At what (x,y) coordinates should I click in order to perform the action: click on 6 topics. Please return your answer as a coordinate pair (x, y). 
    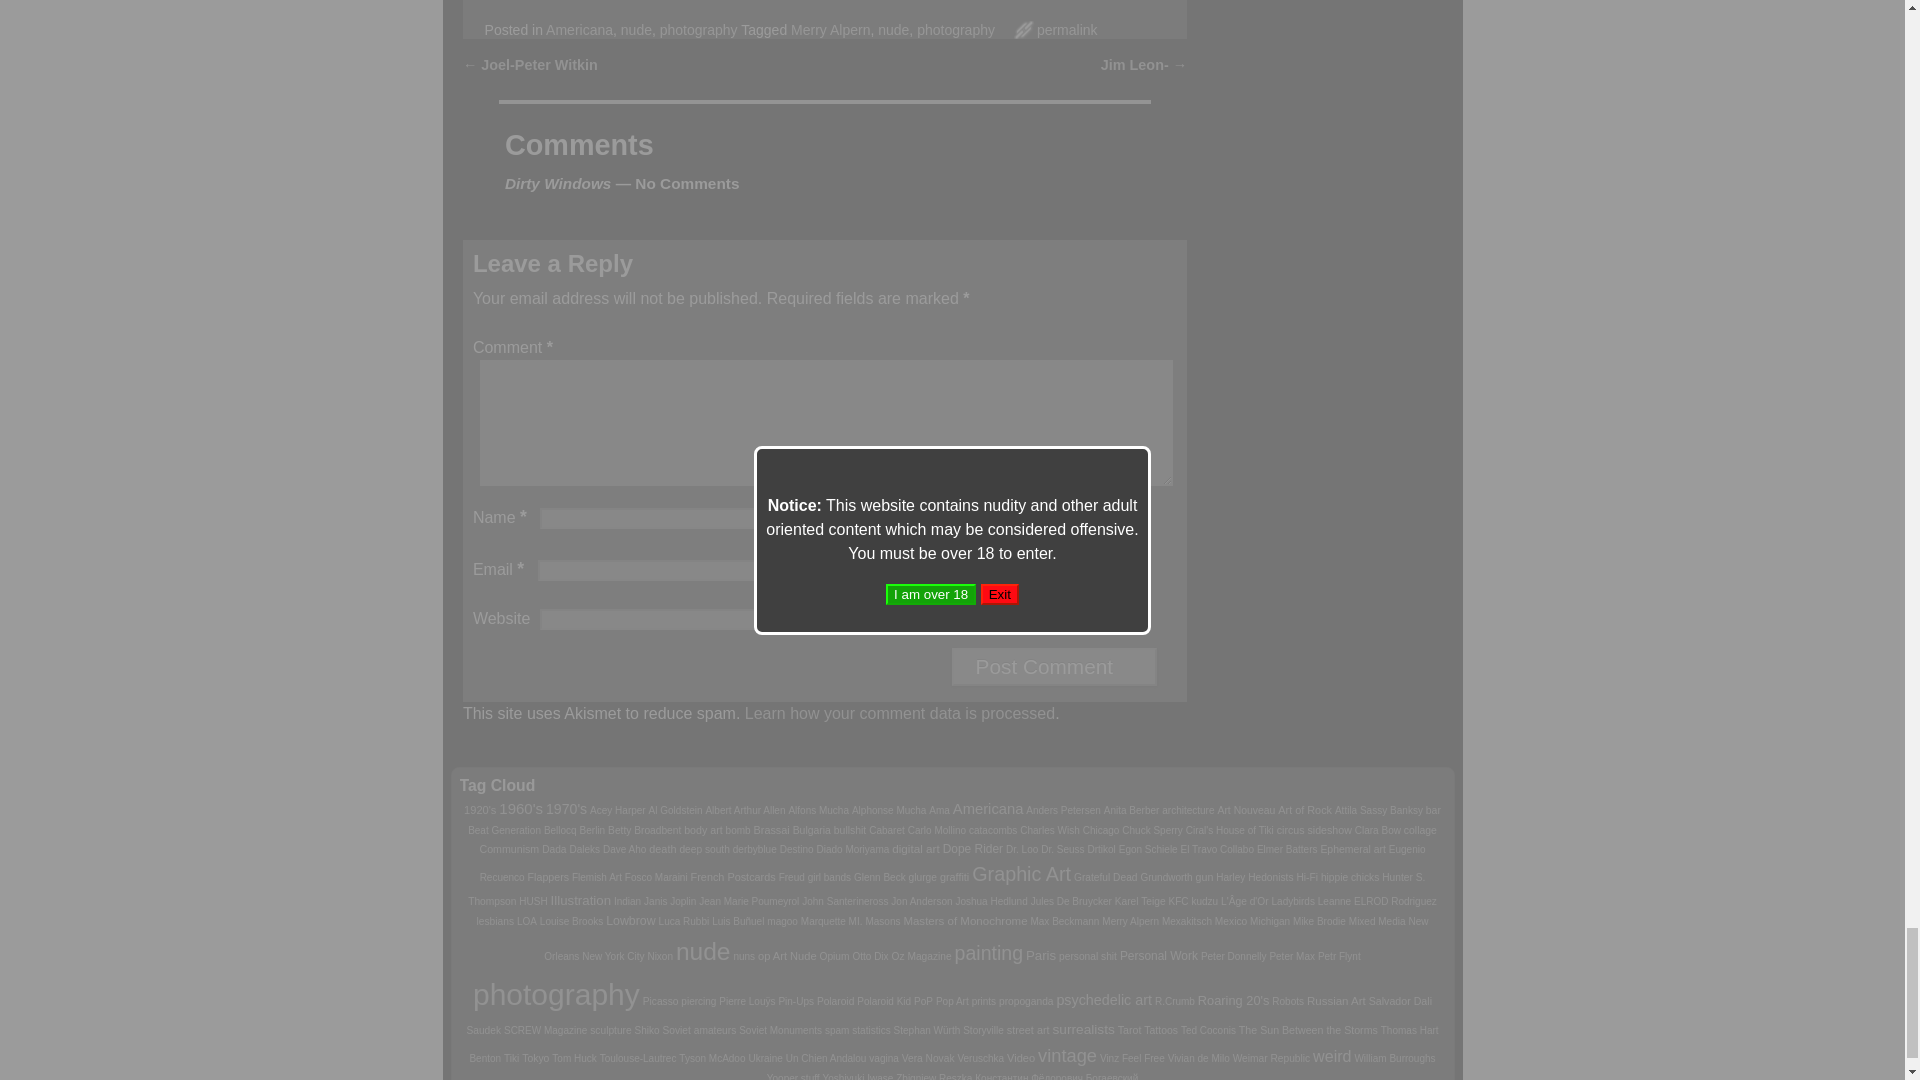
    Looking at the image, I should click on (480, 810).